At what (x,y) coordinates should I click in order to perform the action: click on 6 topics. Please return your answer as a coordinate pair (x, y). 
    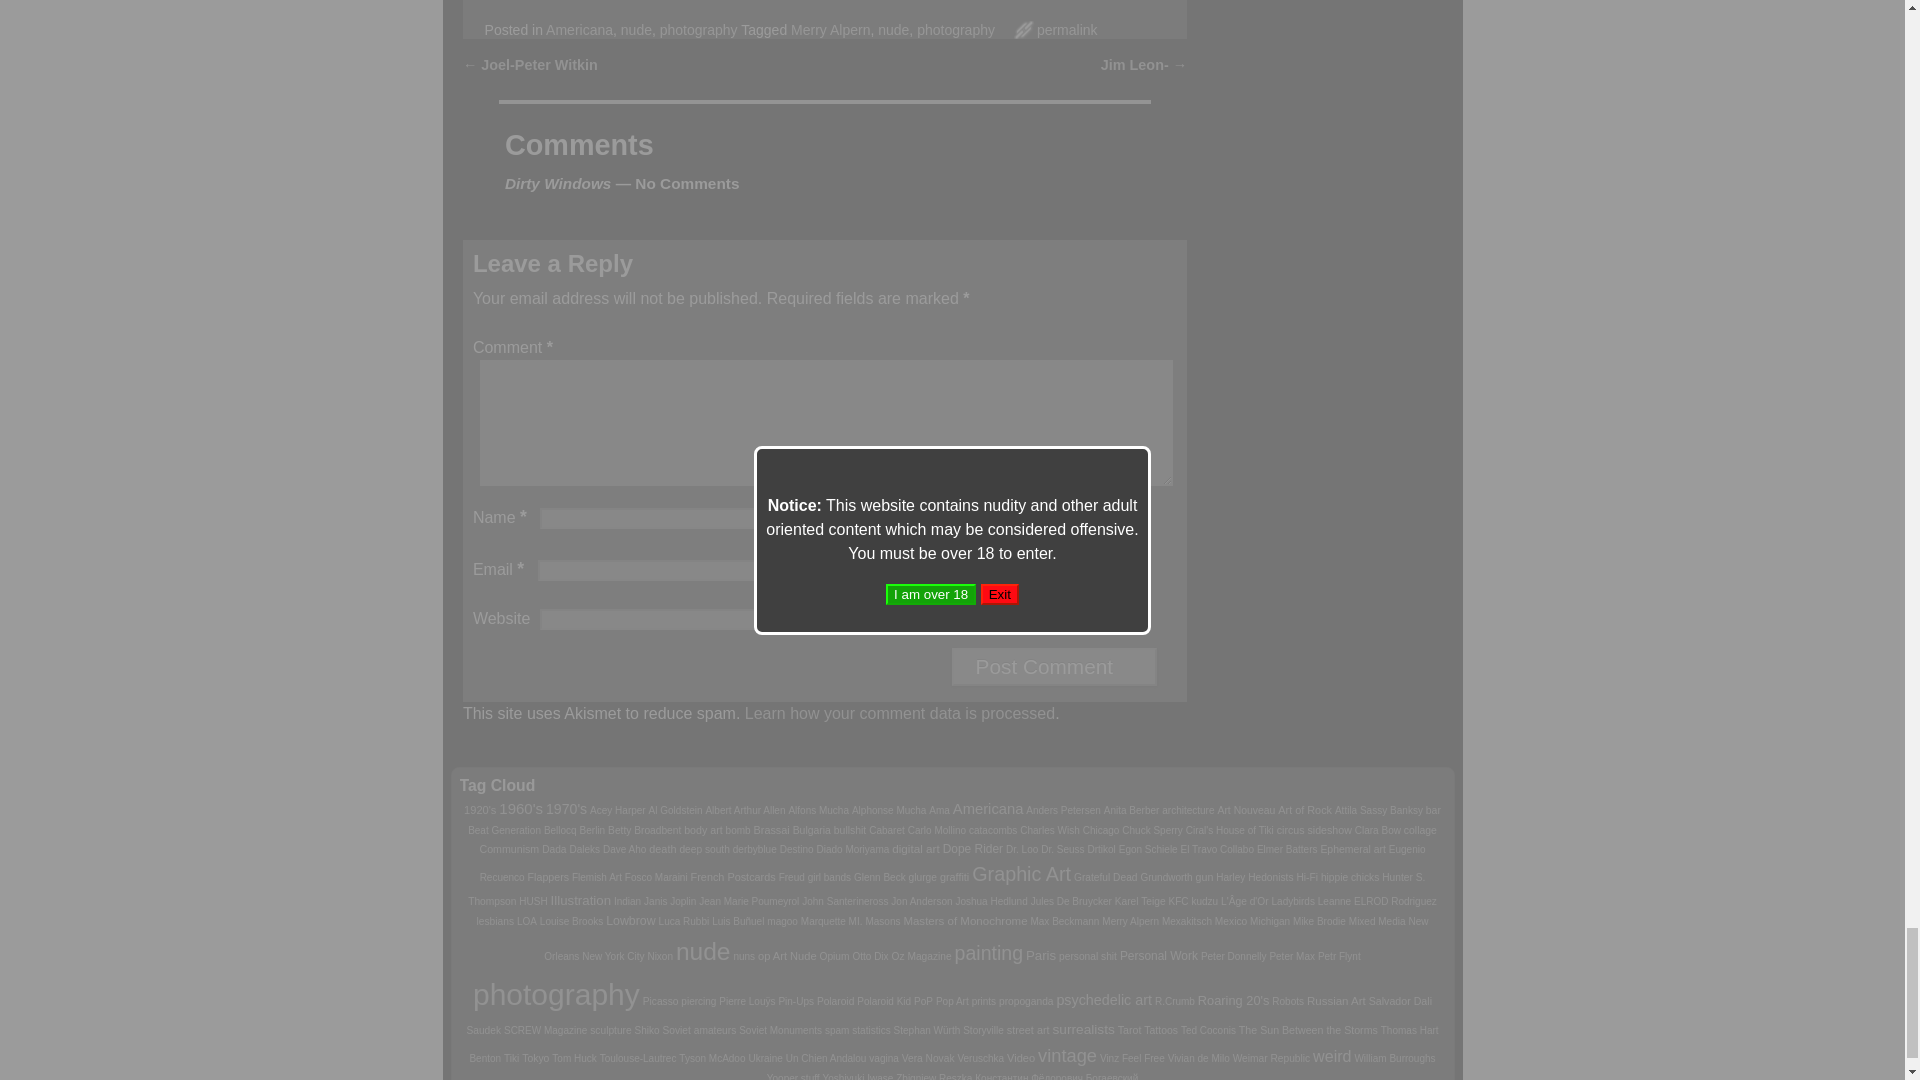
    Looking at the image, I should click on (480, 810).